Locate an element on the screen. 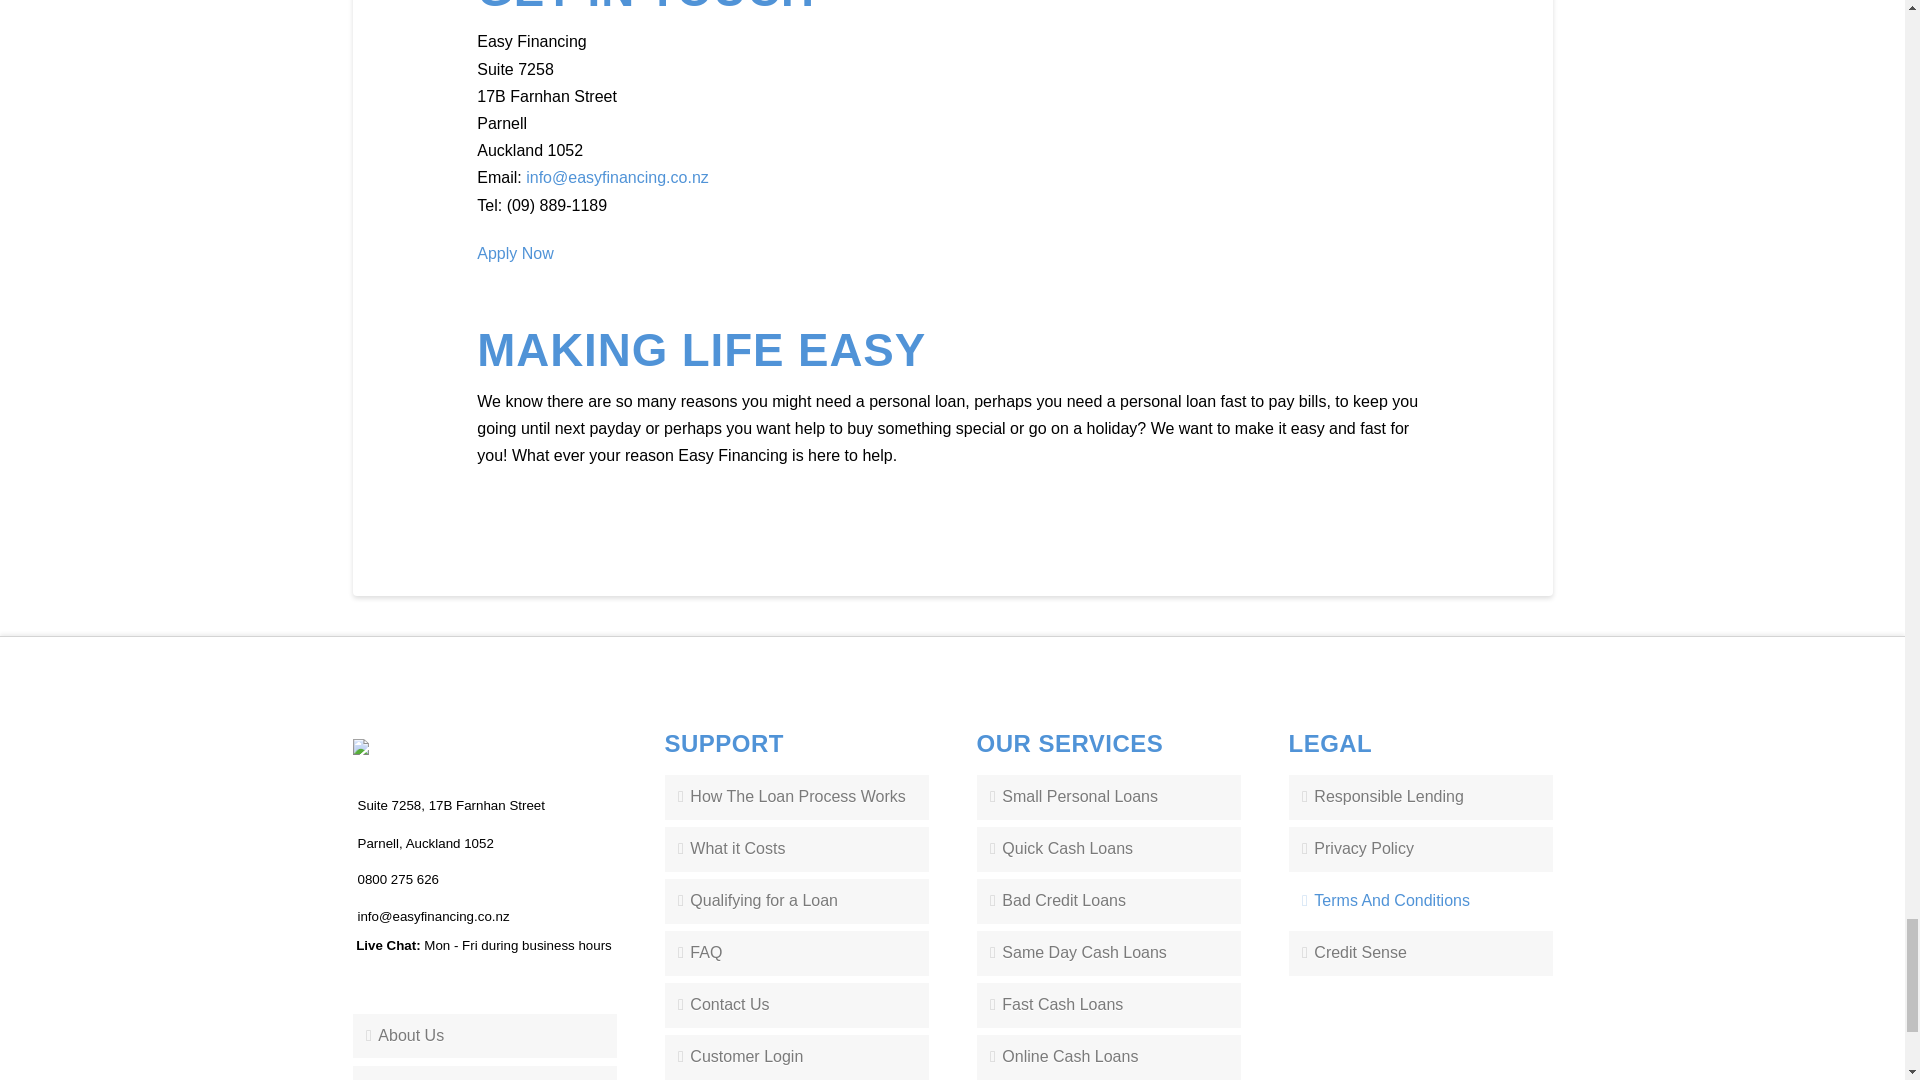  Bad Credit Loans is located at coordinates (1108, 902).